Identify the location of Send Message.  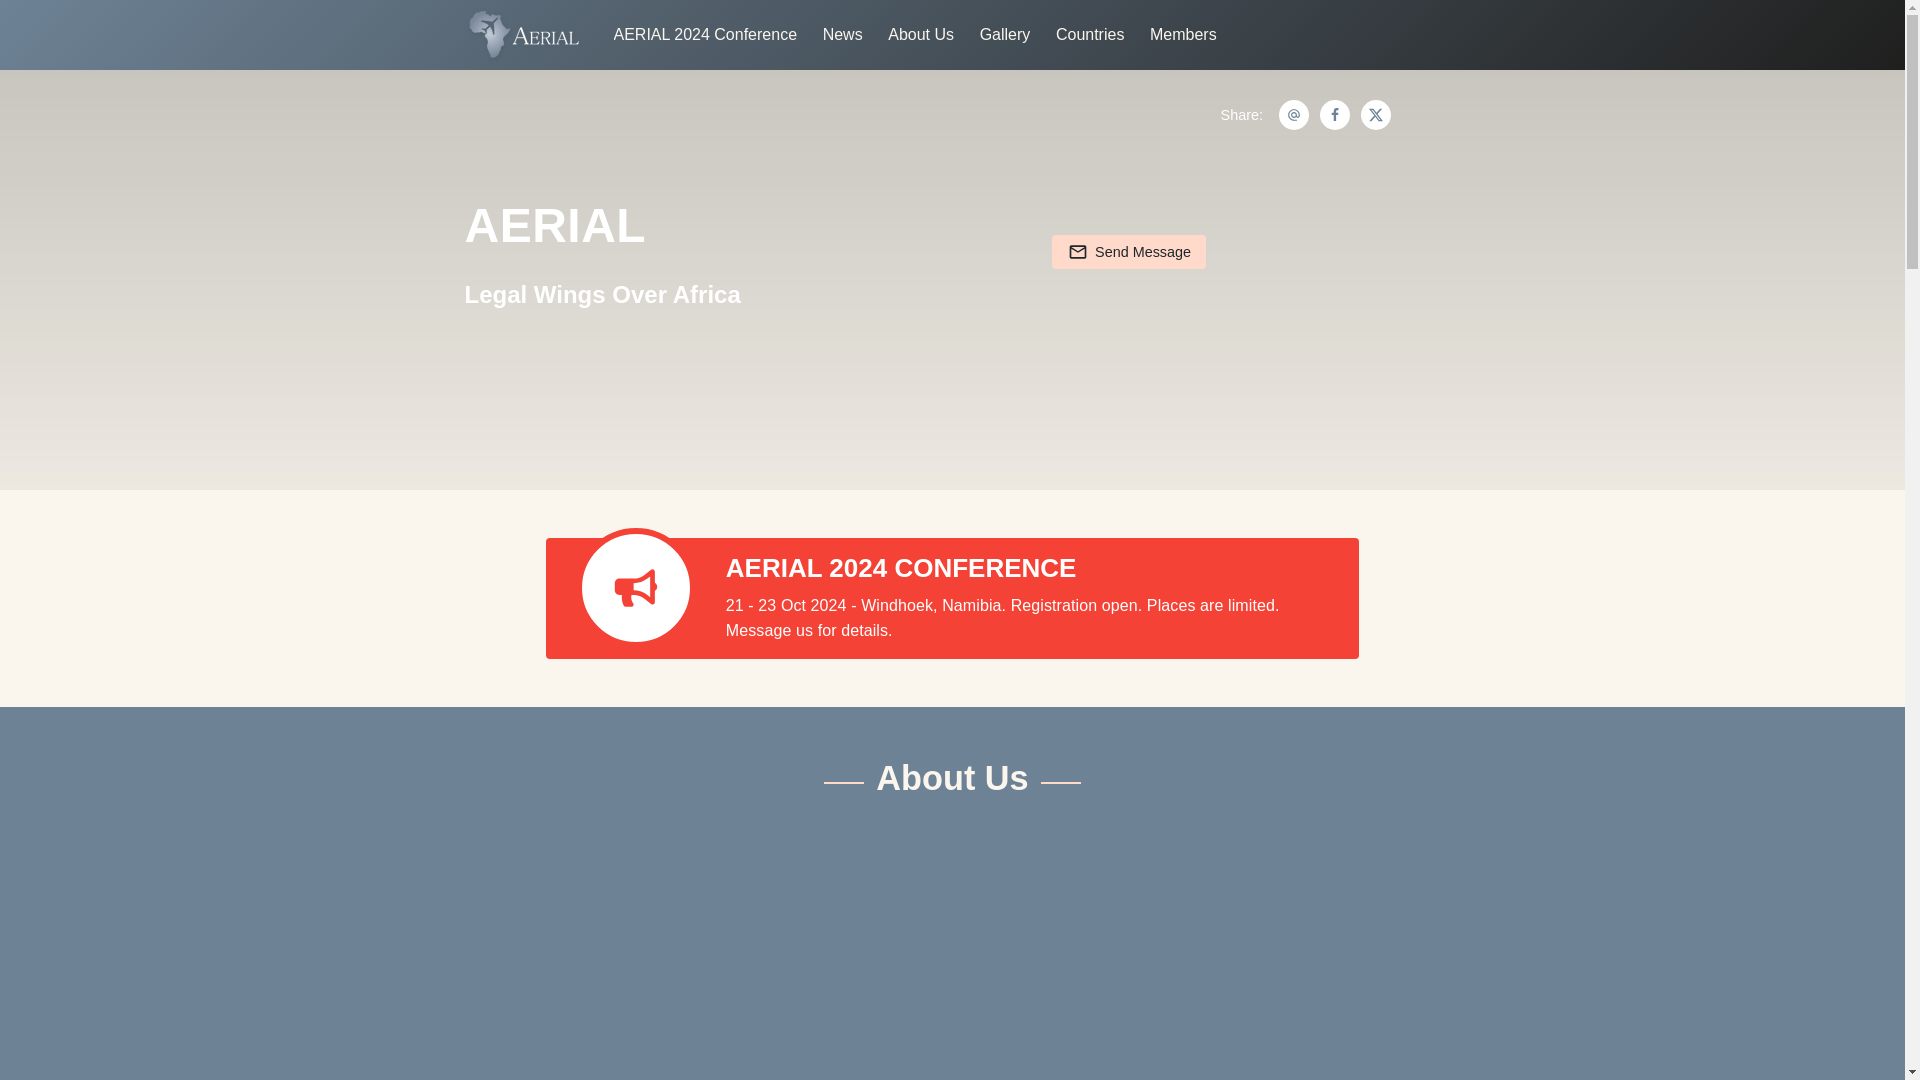
(1128, 252).